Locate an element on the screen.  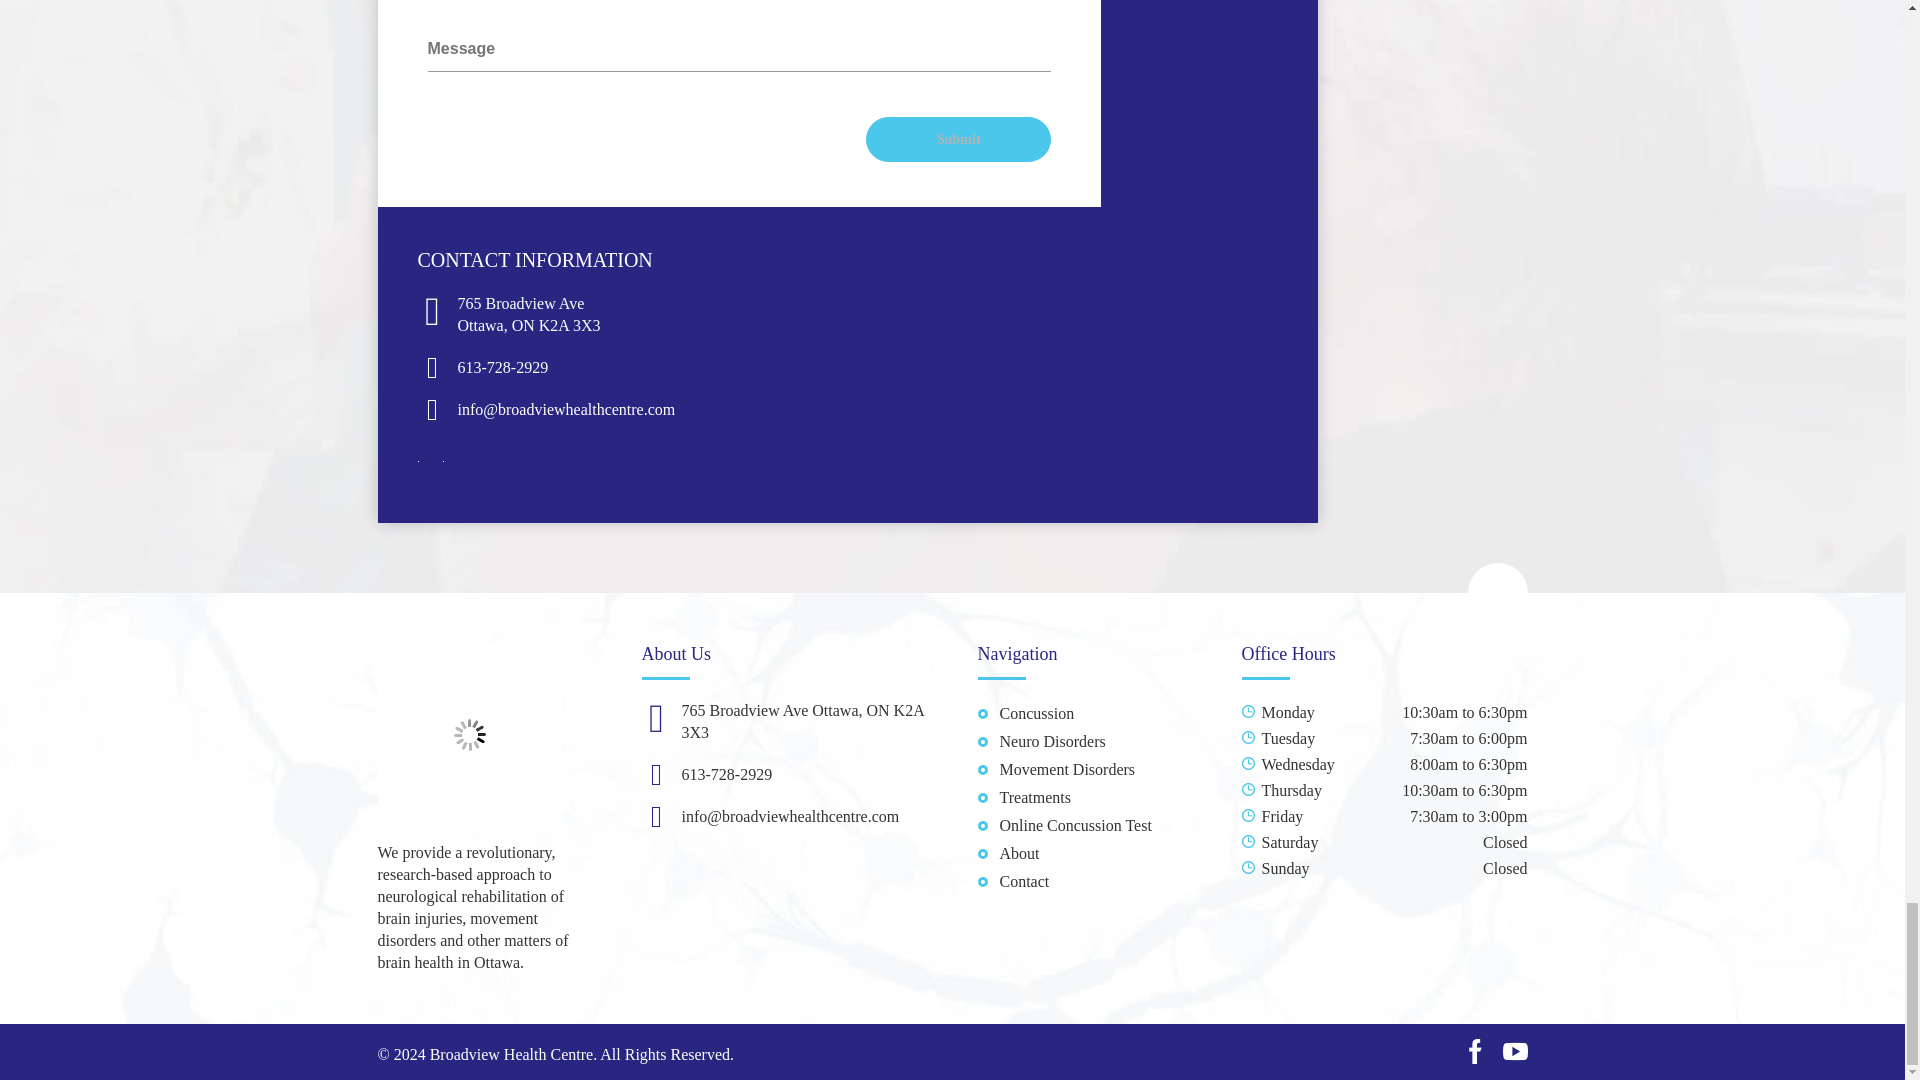
Submit is located at coordinates (958, 139).